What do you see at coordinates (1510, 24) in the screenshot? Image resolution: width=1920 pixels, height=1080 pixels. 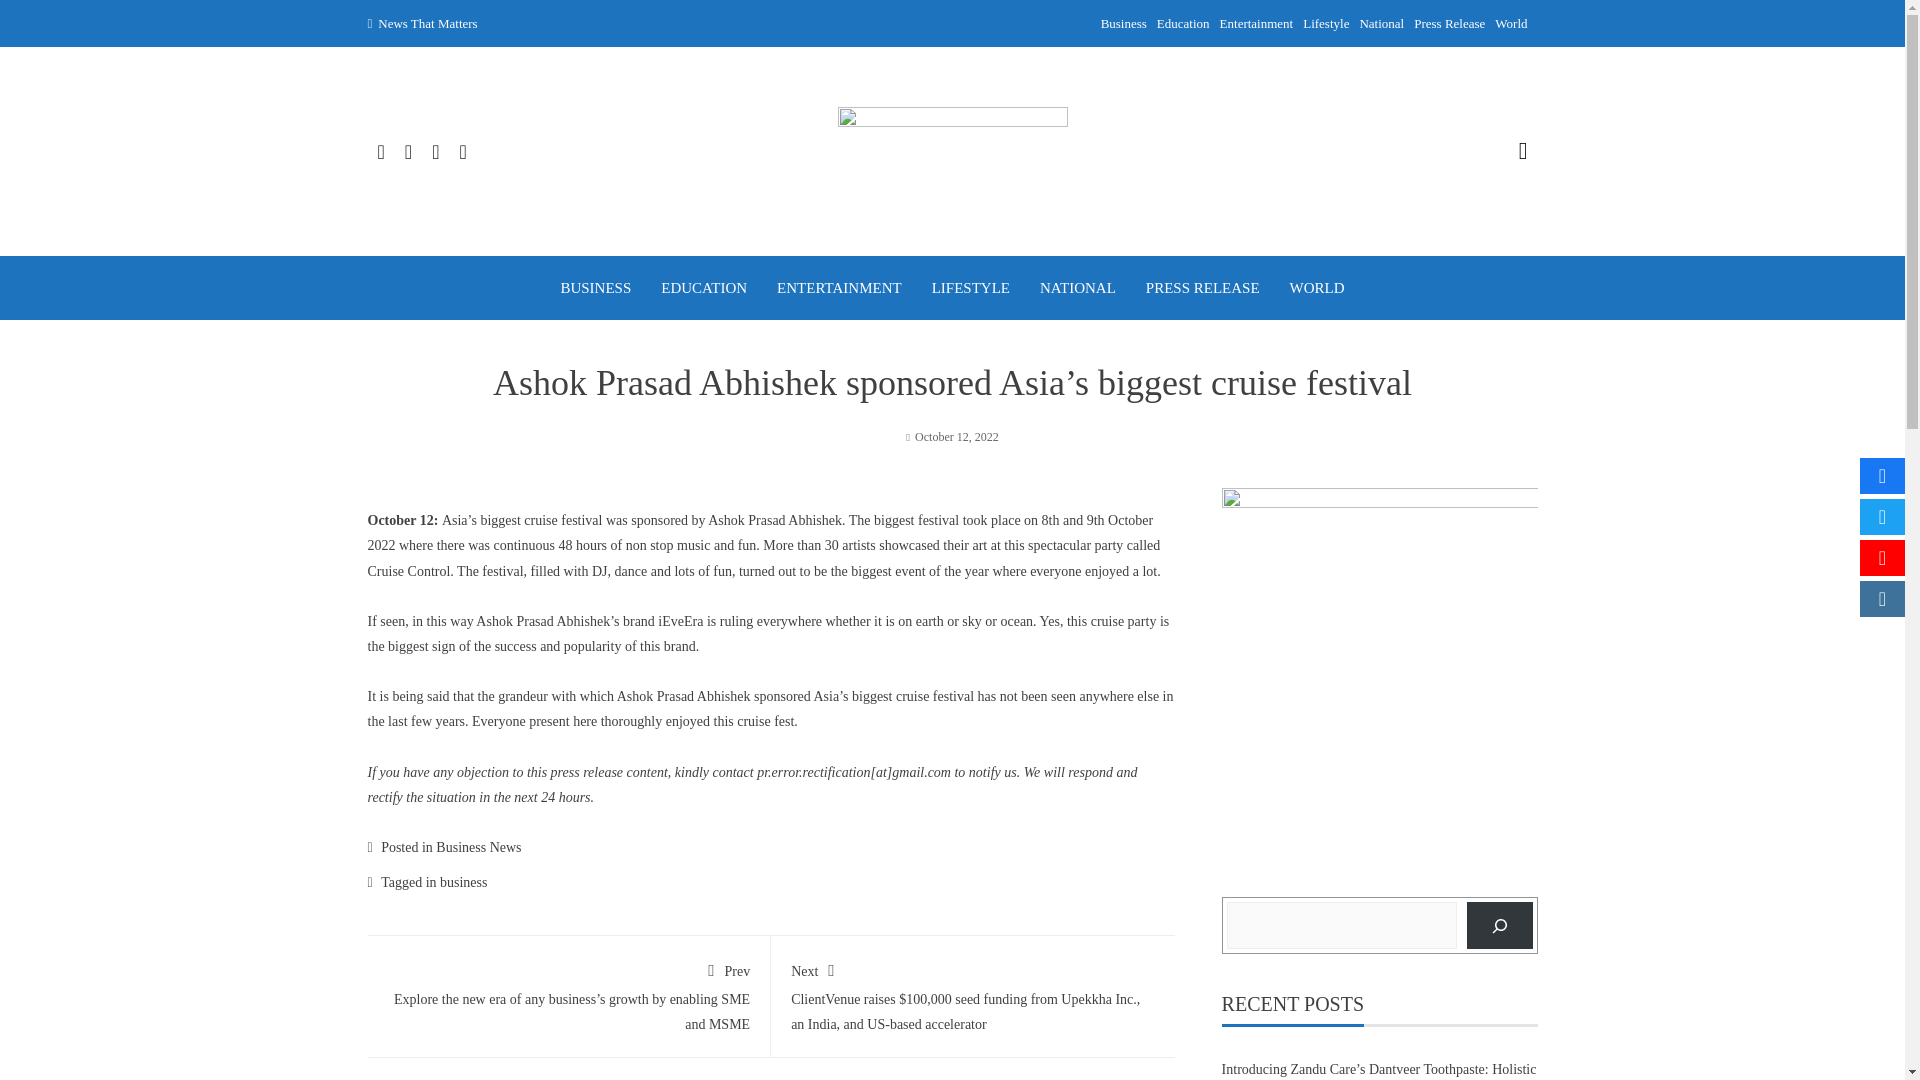 I see `World` at bounding box center [1510, 24].